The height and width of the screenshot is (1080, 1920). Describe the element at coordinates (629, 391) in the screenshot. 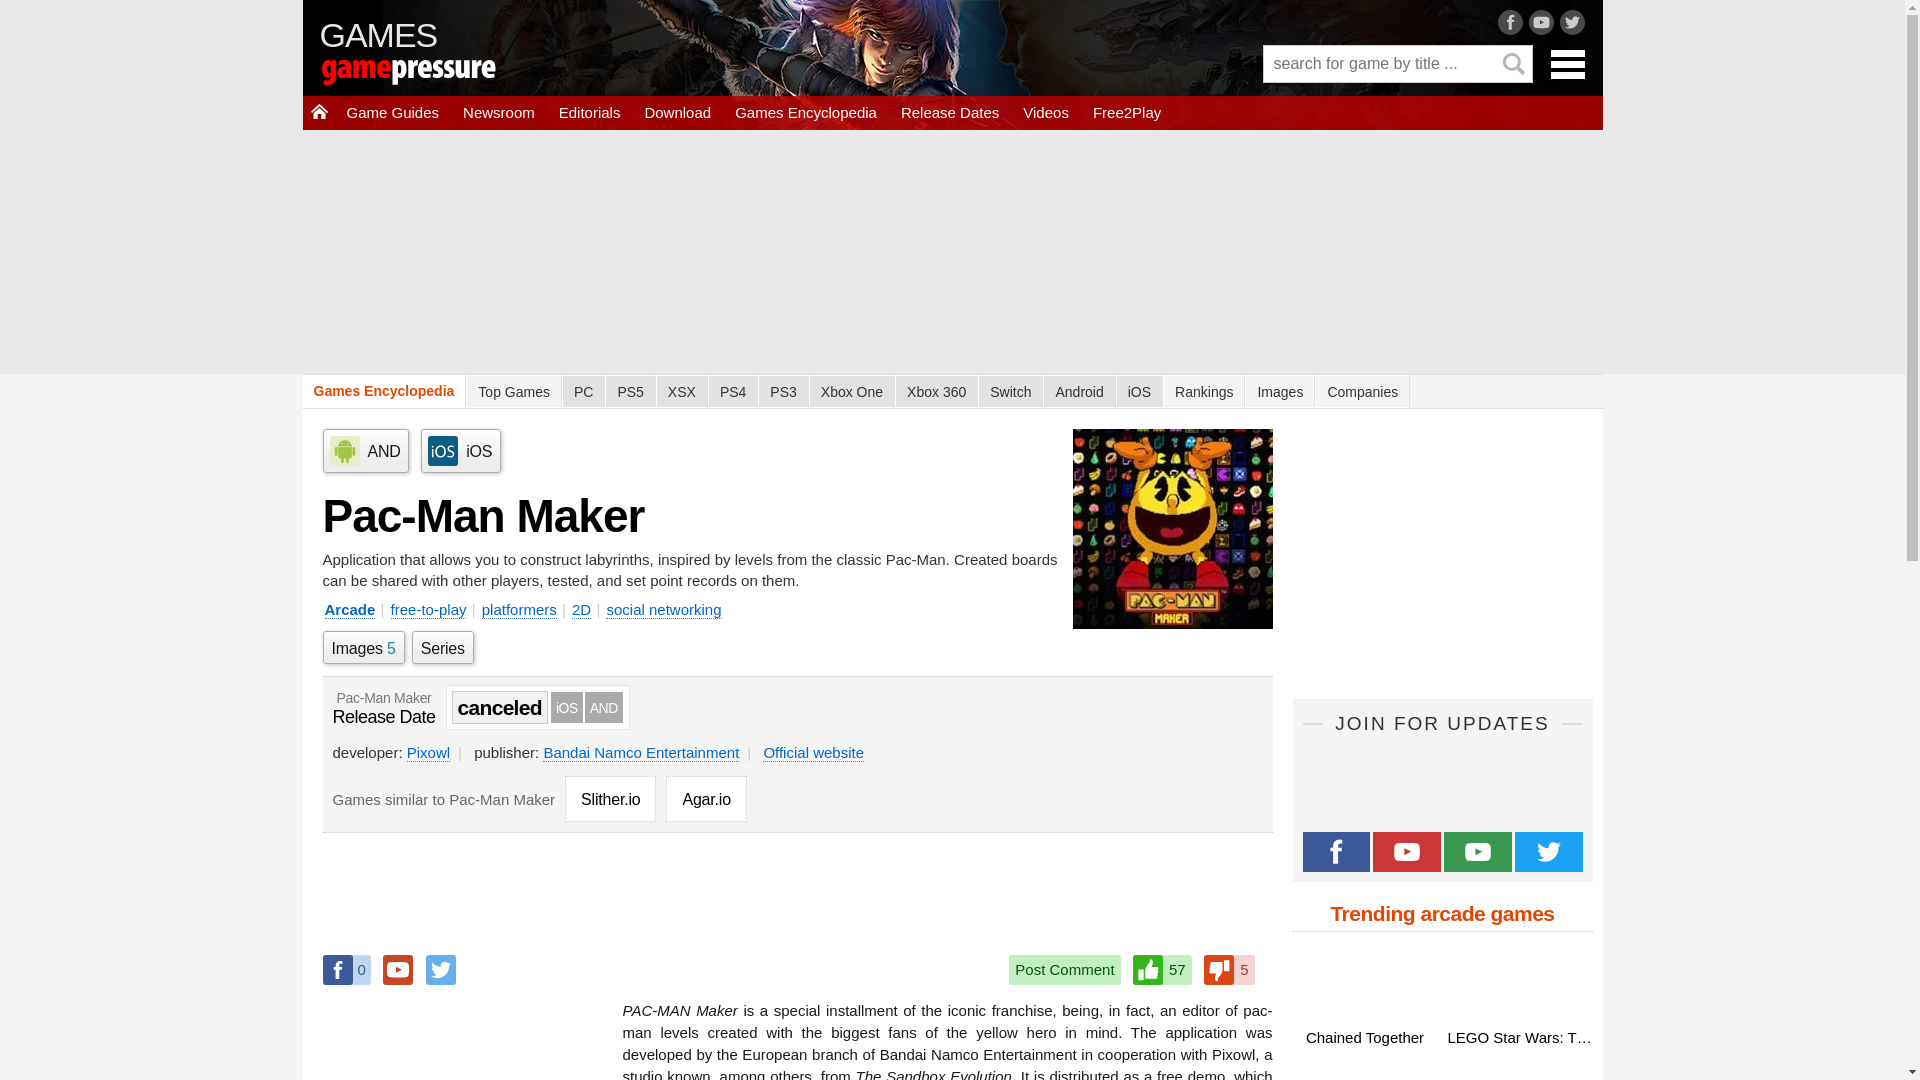

I see `PS5` at that location.